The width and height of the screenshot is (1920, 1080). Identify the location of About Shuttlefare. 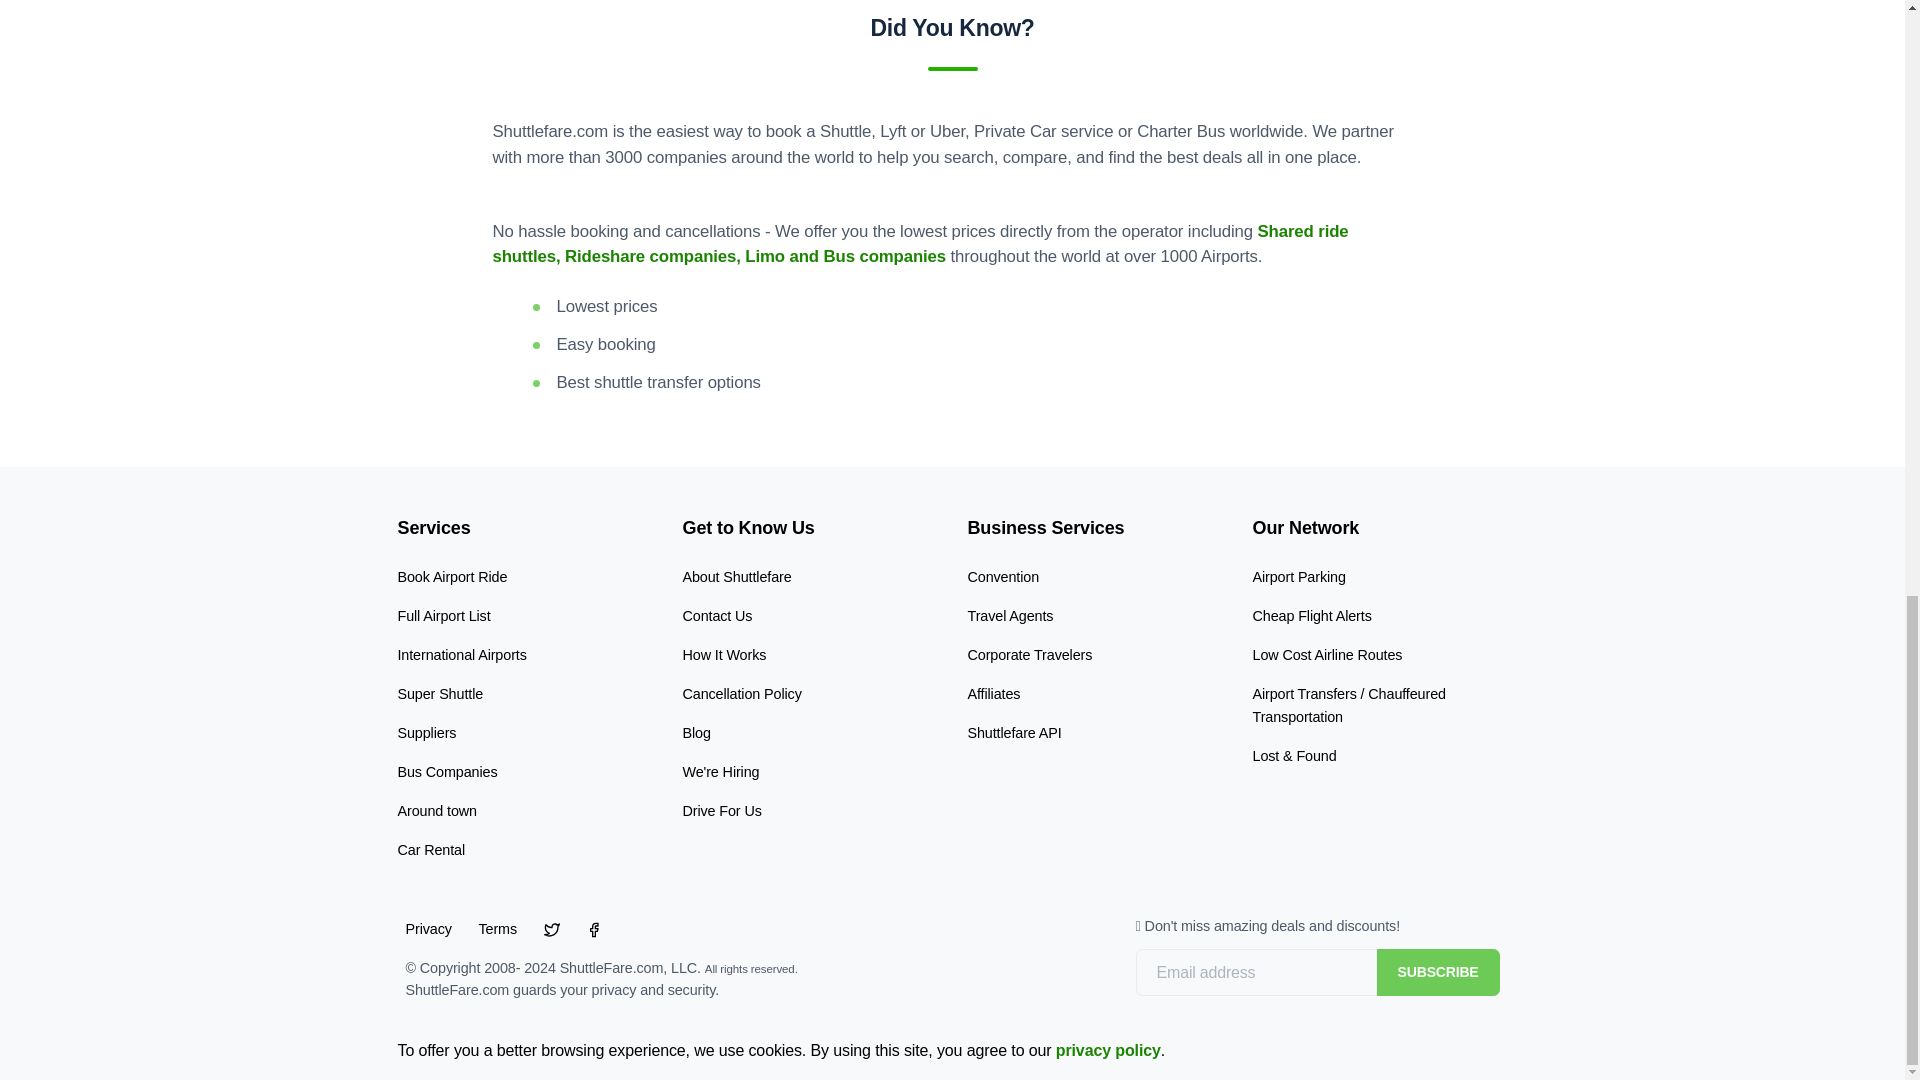
(736, 577).